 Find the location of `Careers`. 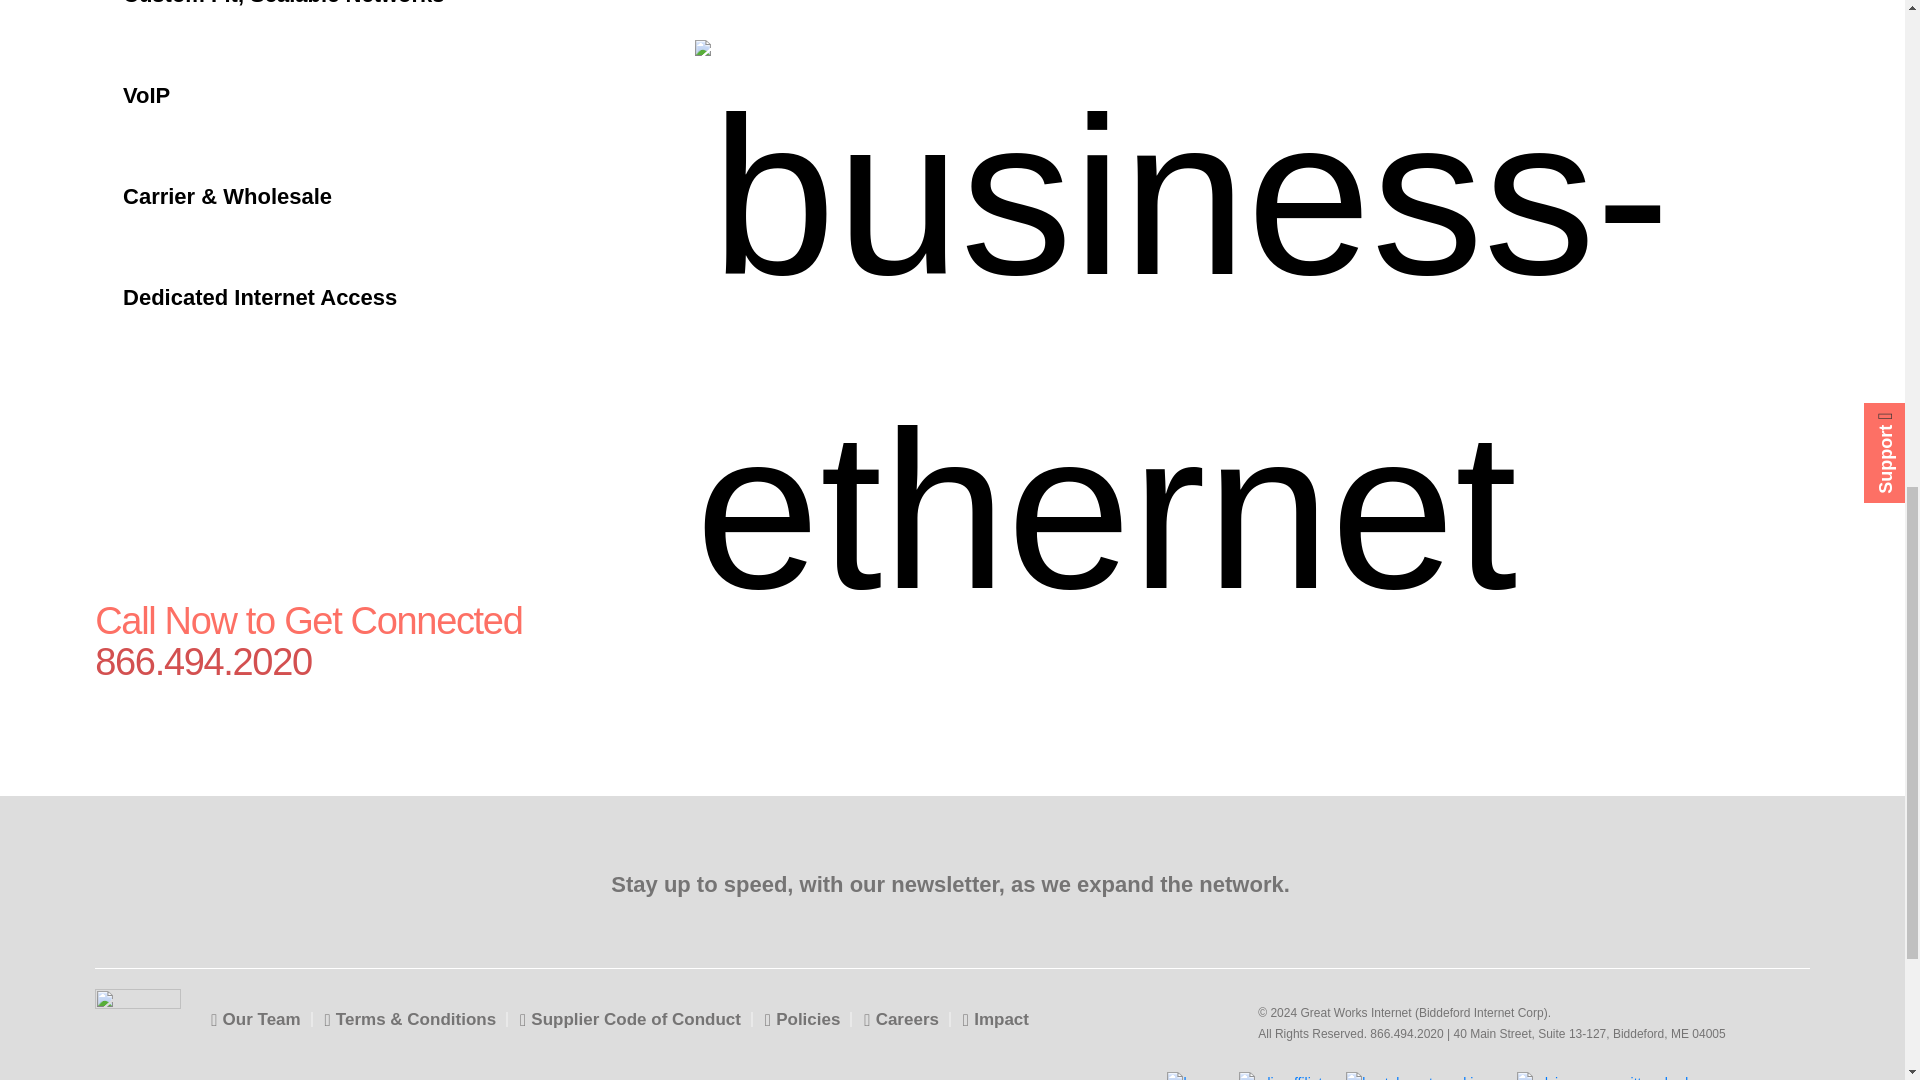

Careers is located at coordinates (901, 1019).